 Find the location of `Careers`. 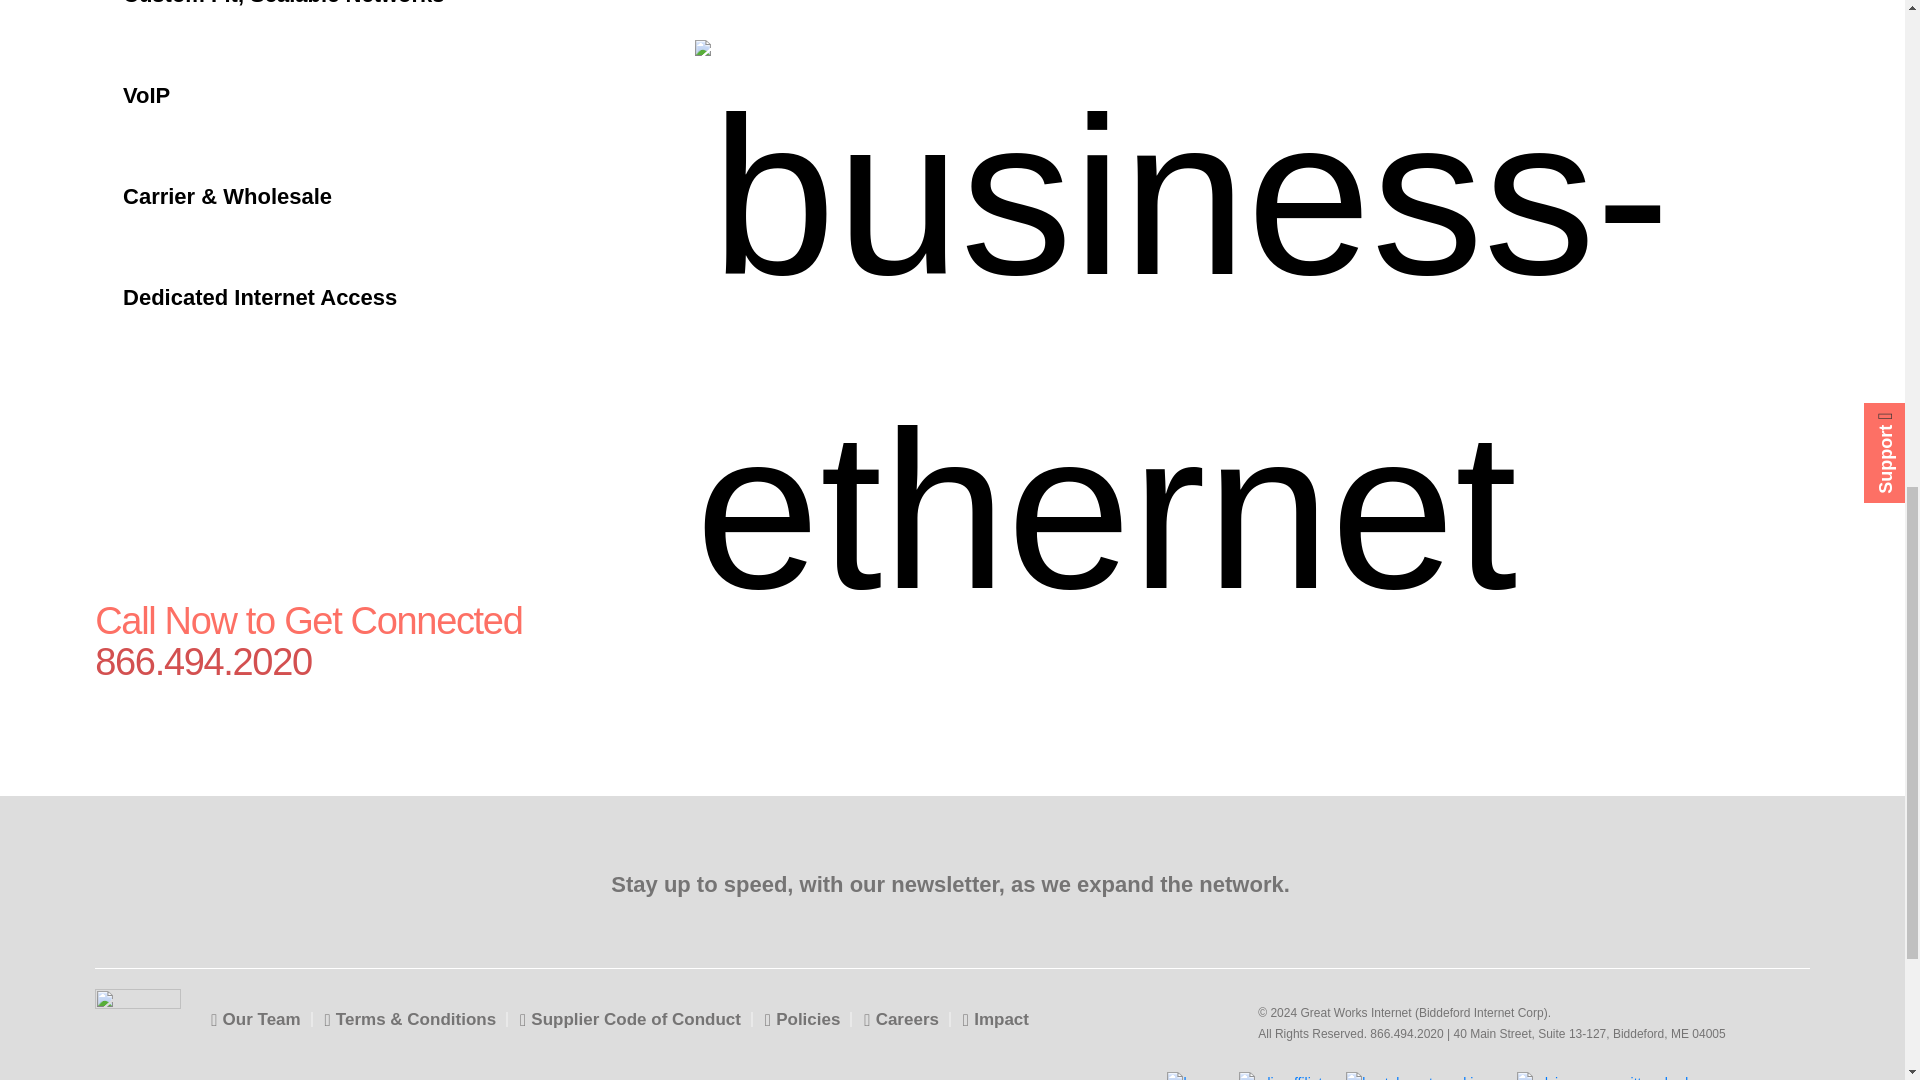

Careers is located at coordinates (901, 1019).